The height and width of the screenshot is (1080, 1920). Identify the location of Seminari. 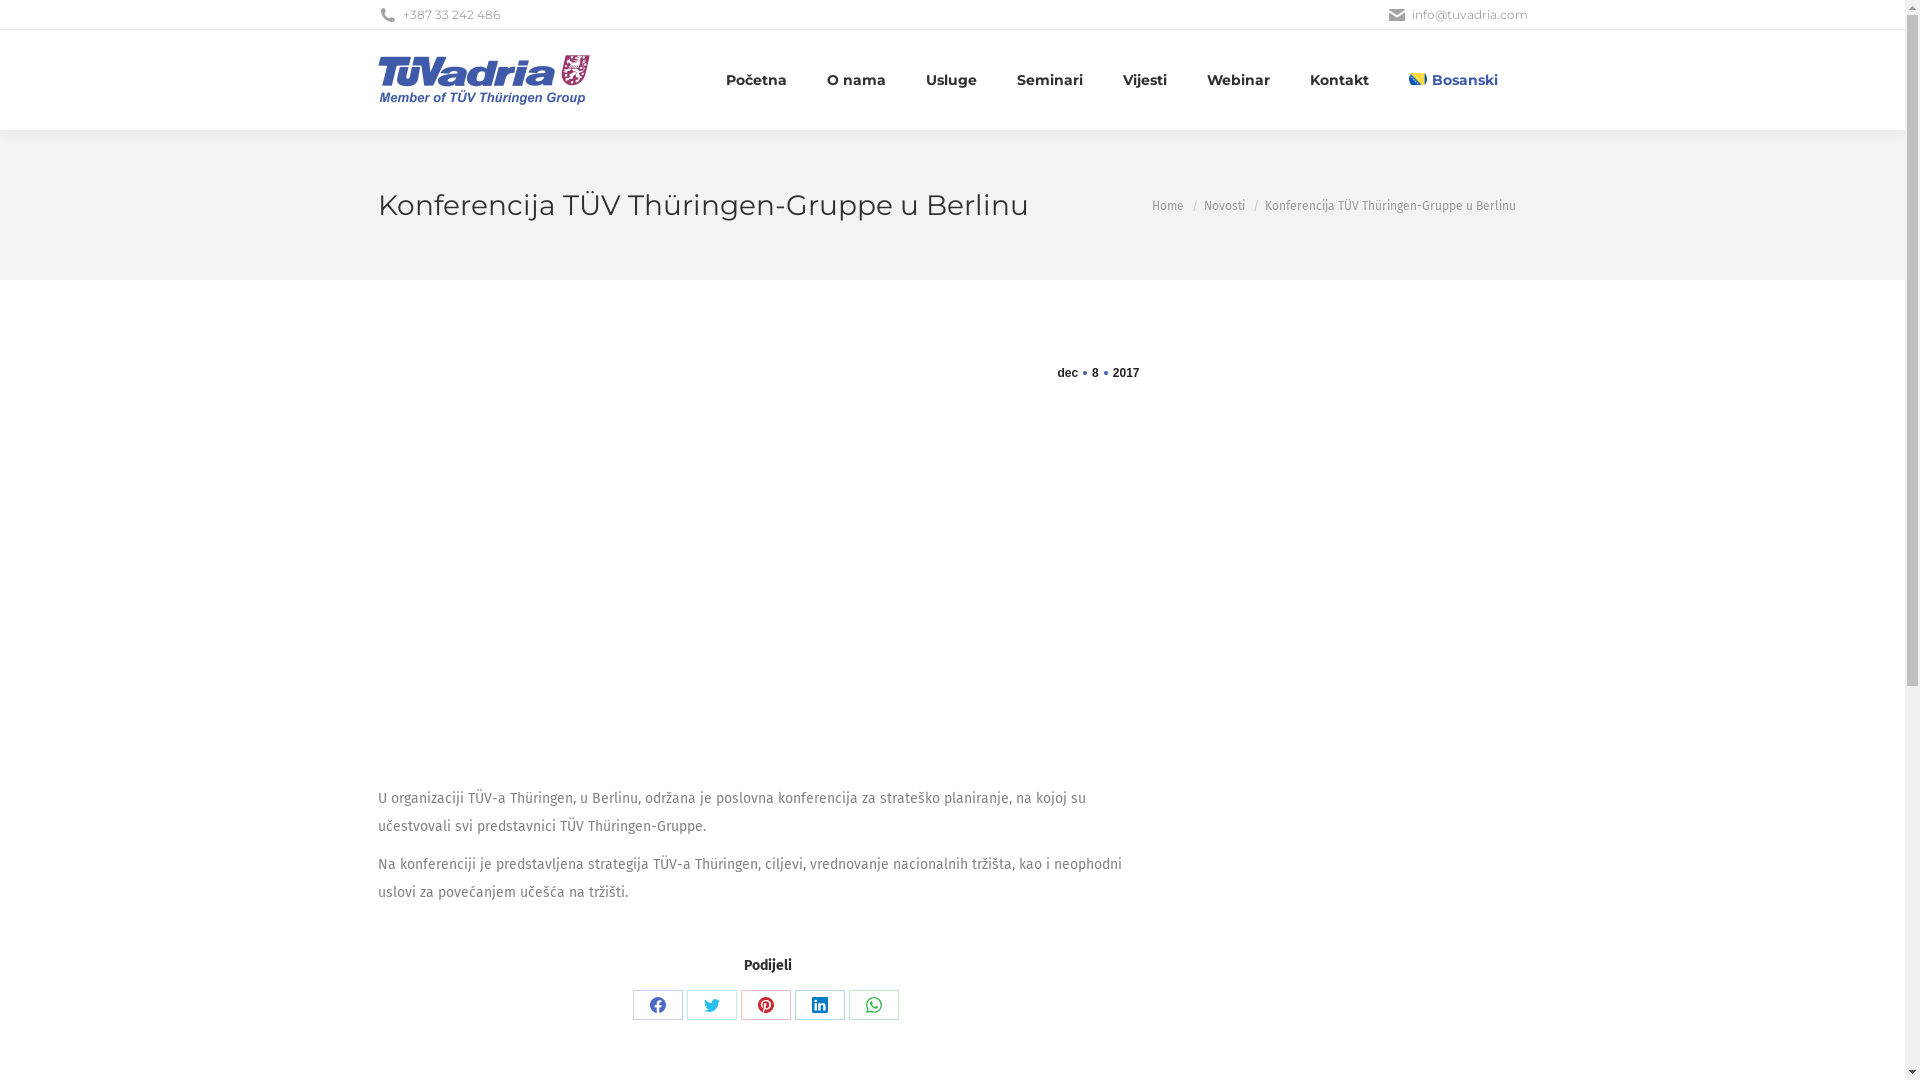
(1050, 80).